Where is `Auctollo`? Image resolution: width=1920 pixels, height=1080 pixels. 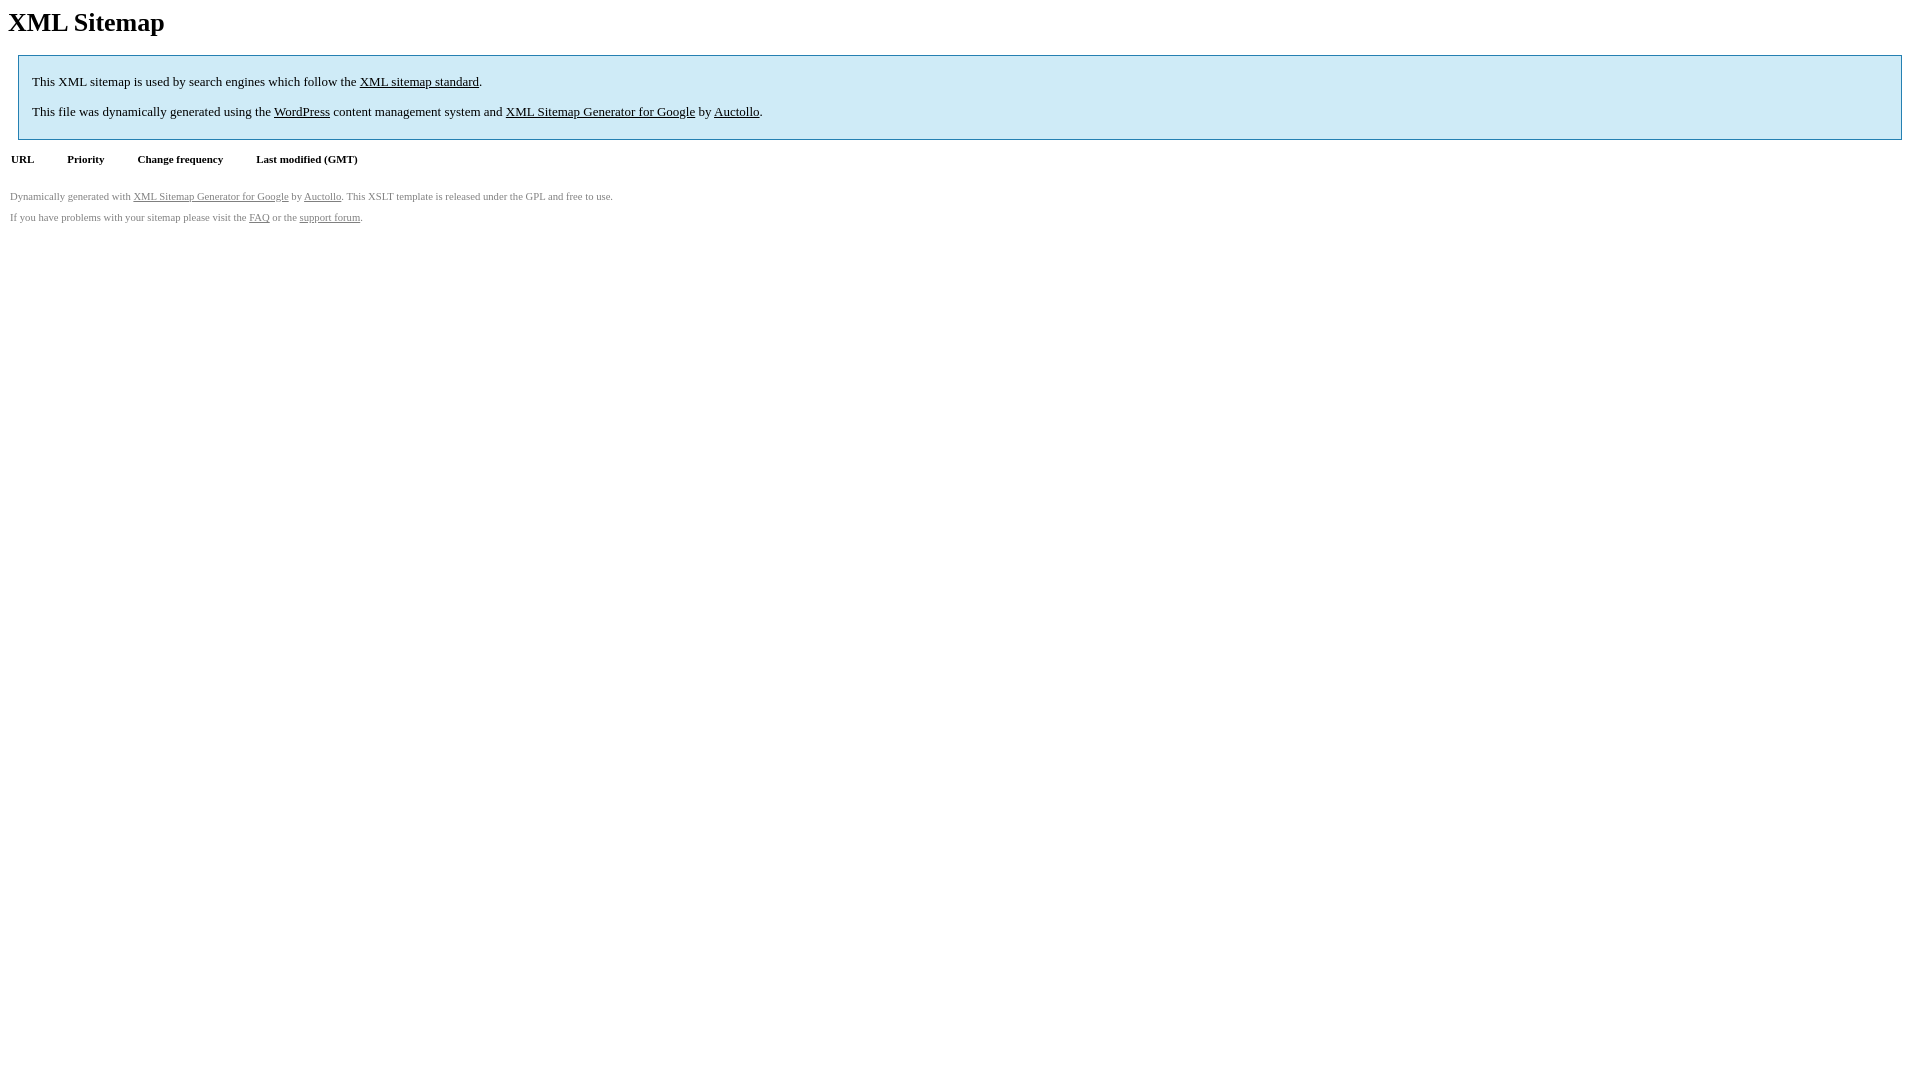 Auctollo is located at coordinates (737, 112).